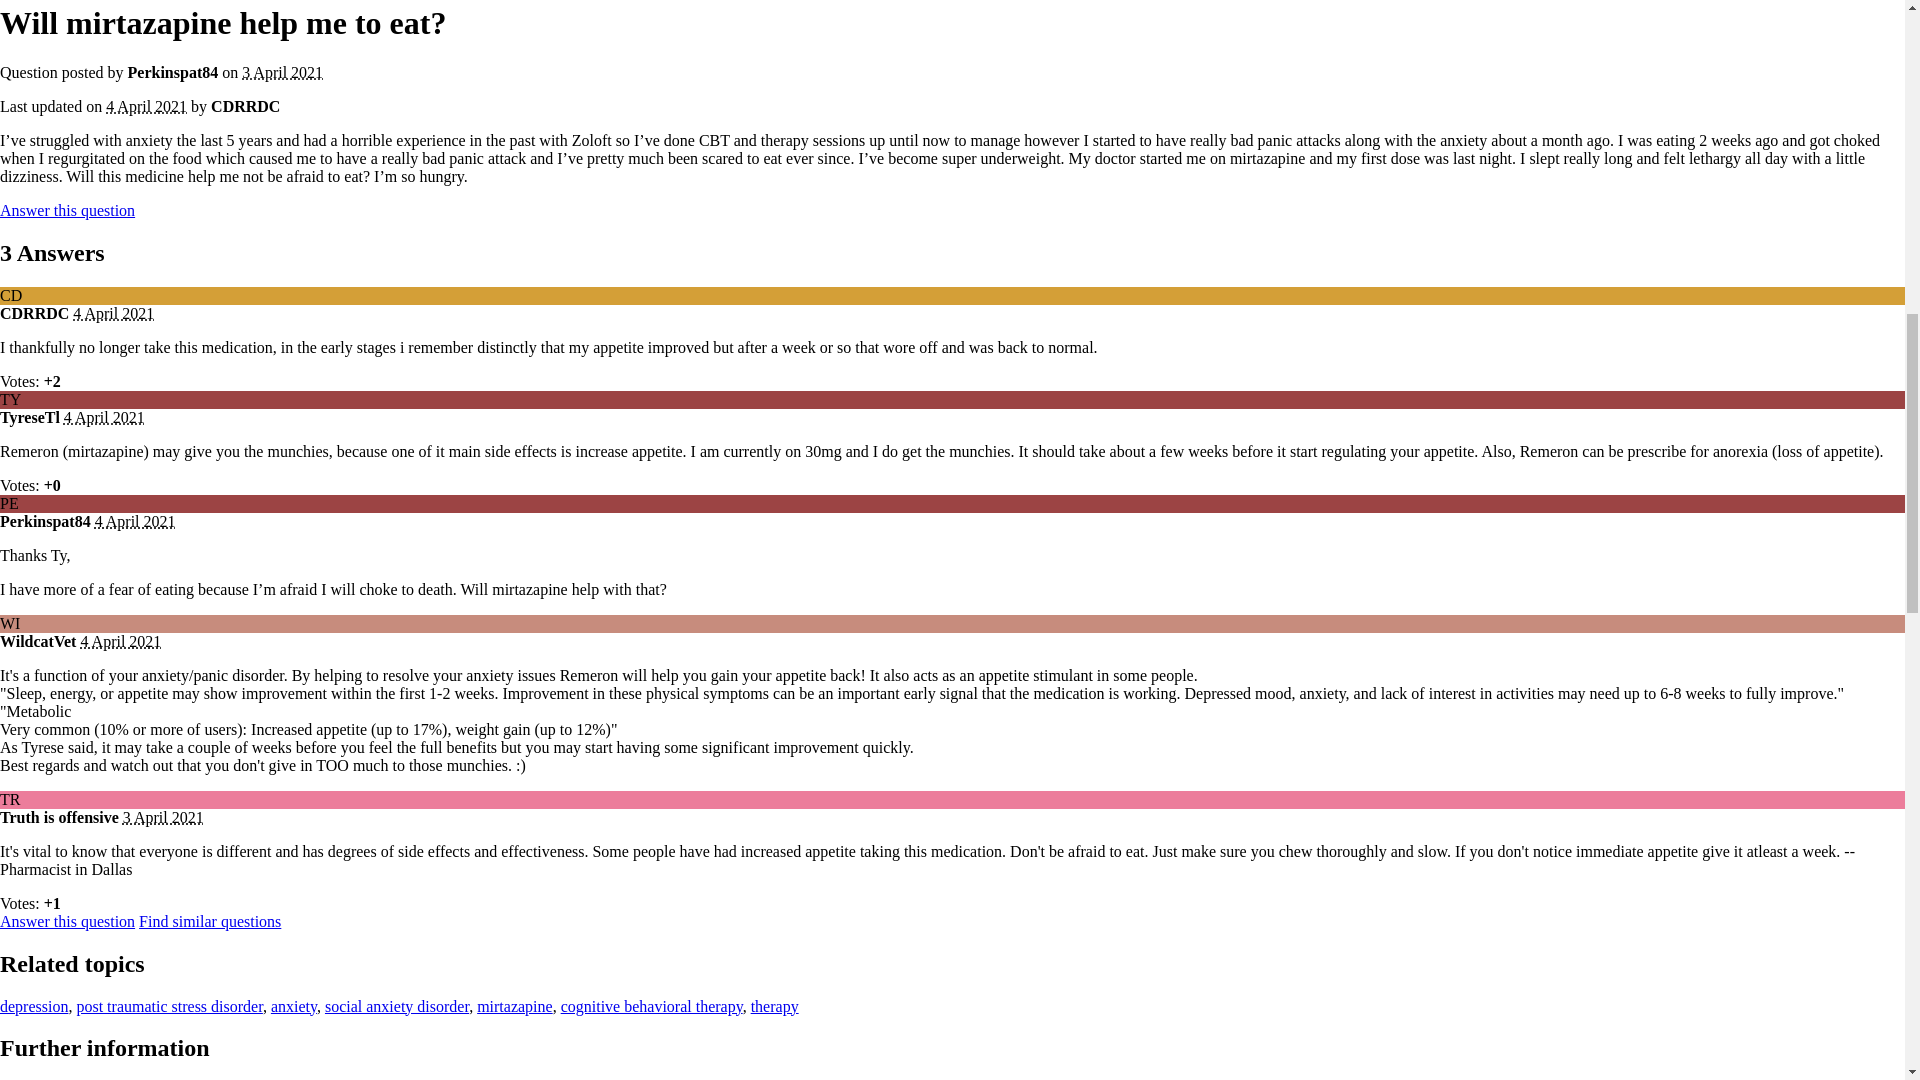 This screenshot has height=1080, width=1920. Describe the element at coordinates (120, 641) in the screenshot. I see `4 April 2021 4:44am` at that location.